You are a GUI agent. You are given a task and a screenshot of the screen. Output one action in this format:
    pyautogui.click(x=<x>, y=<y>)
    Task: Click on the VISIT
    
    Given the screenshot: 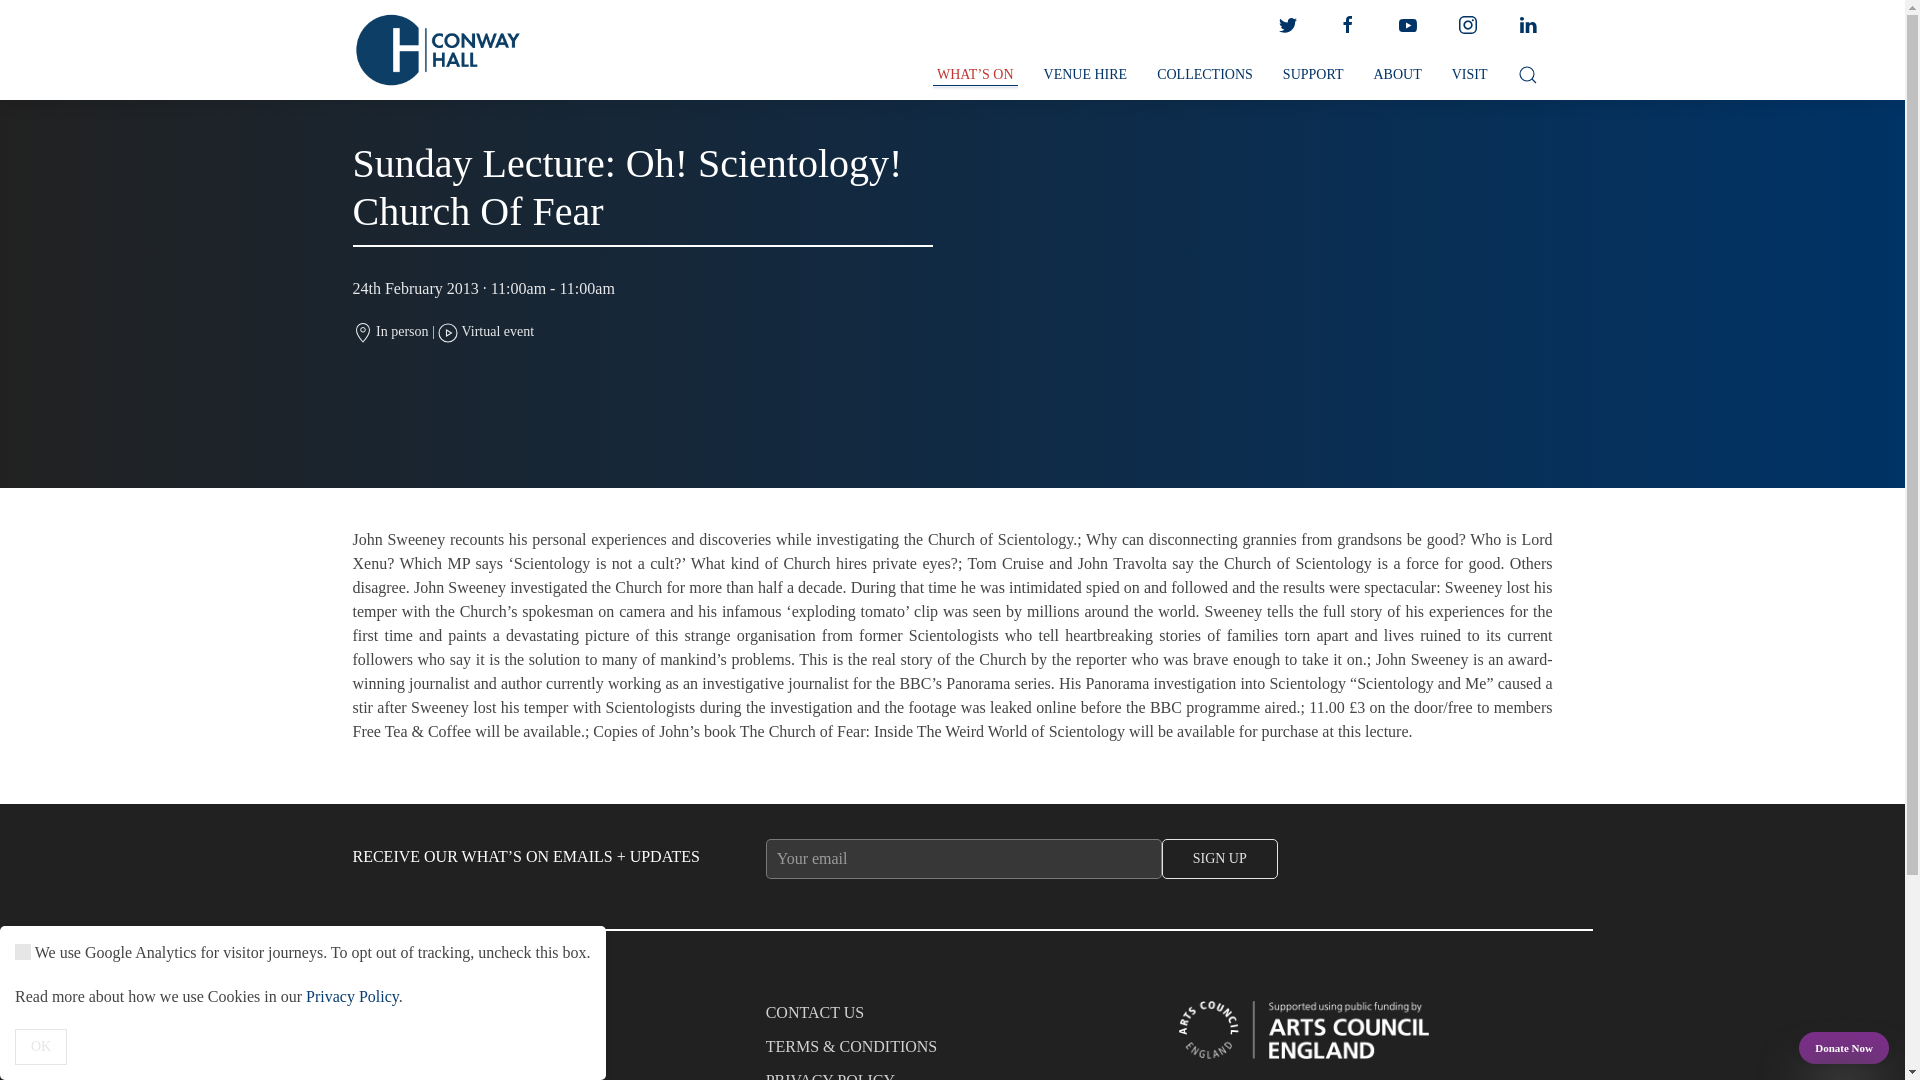 What is the action you would take?
    pyautogui.click(x=1470, y=75)
    